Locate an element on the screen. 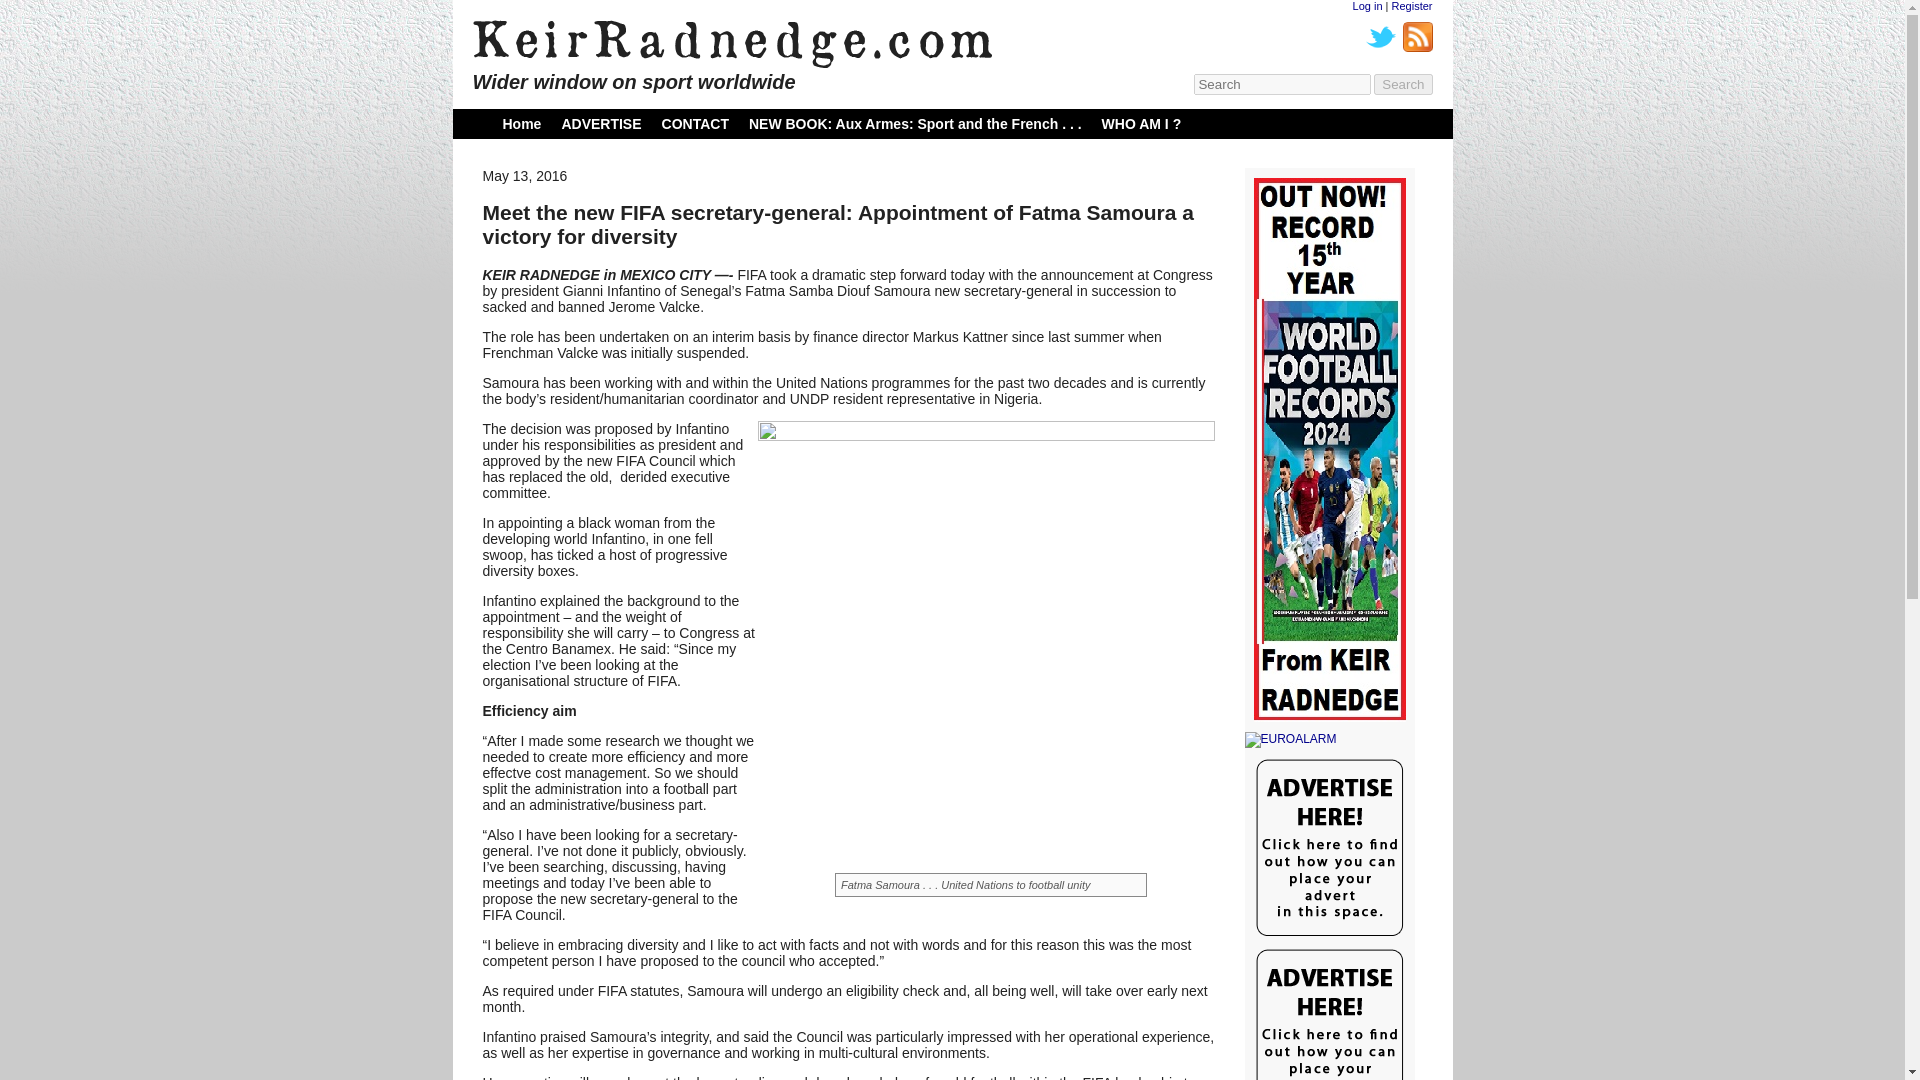 The height and width of the screenshot is (1080, 1920). Register is located at coordinates (1412, 6).